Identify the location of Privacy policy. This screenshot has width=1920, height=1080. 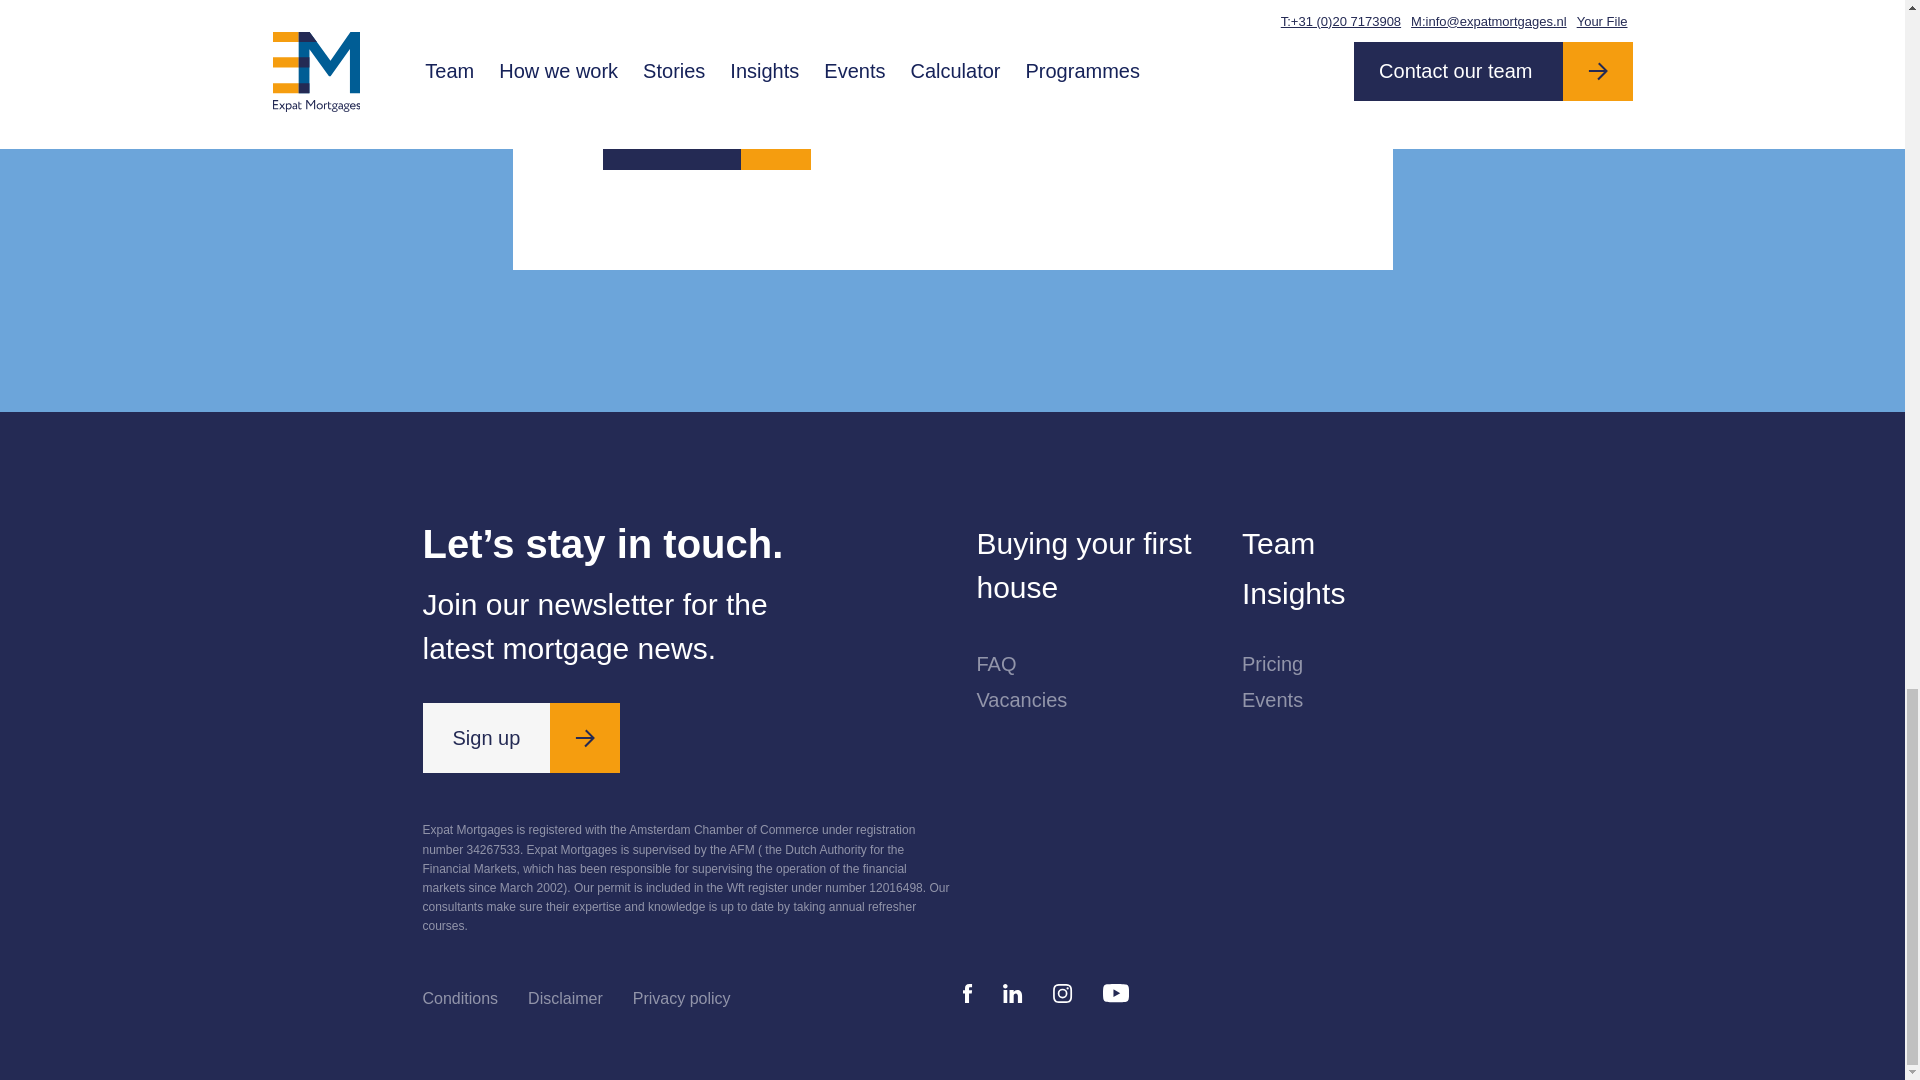
(682, 998).